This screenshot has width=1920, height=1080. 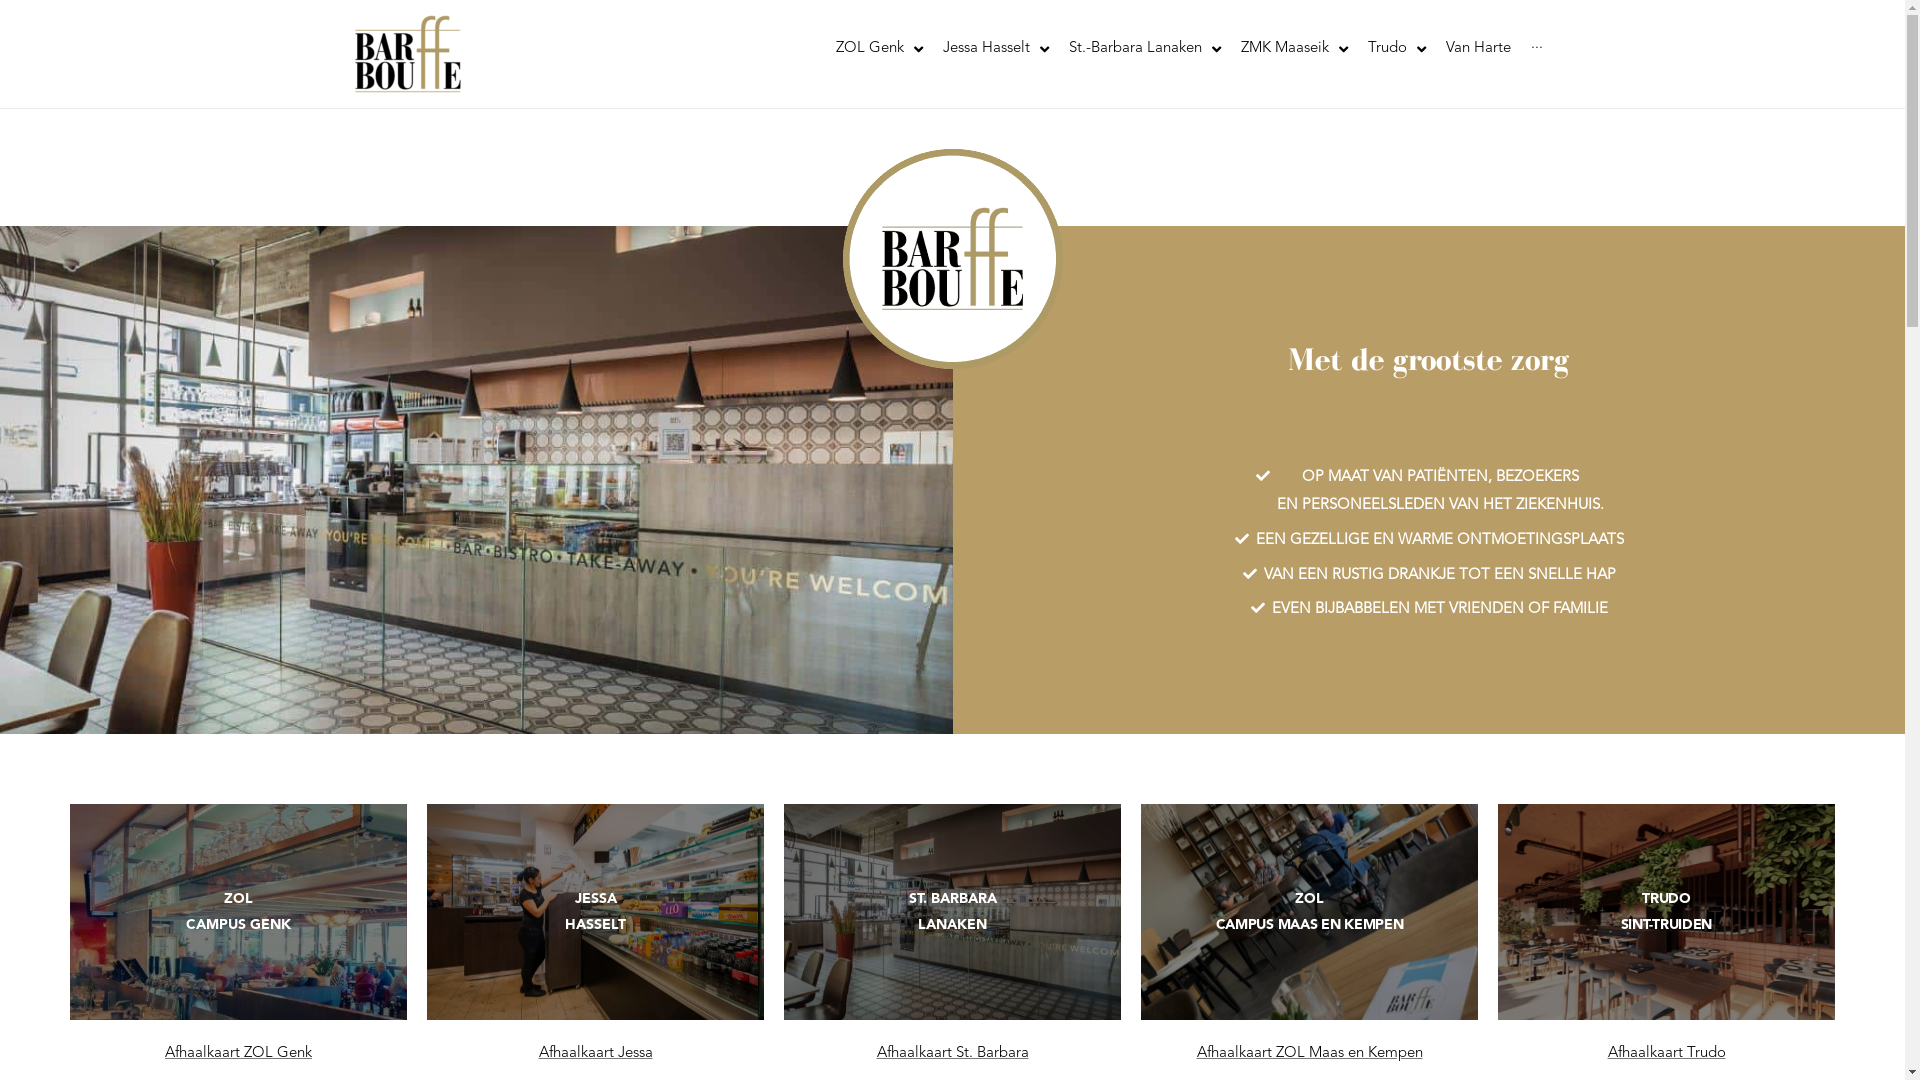 What do you see at coordinates (1309, 1054) in the screenshot?
I see `Afhaalkaart ZOL Maas en Kempen` at bounding box center [1309, 1054].